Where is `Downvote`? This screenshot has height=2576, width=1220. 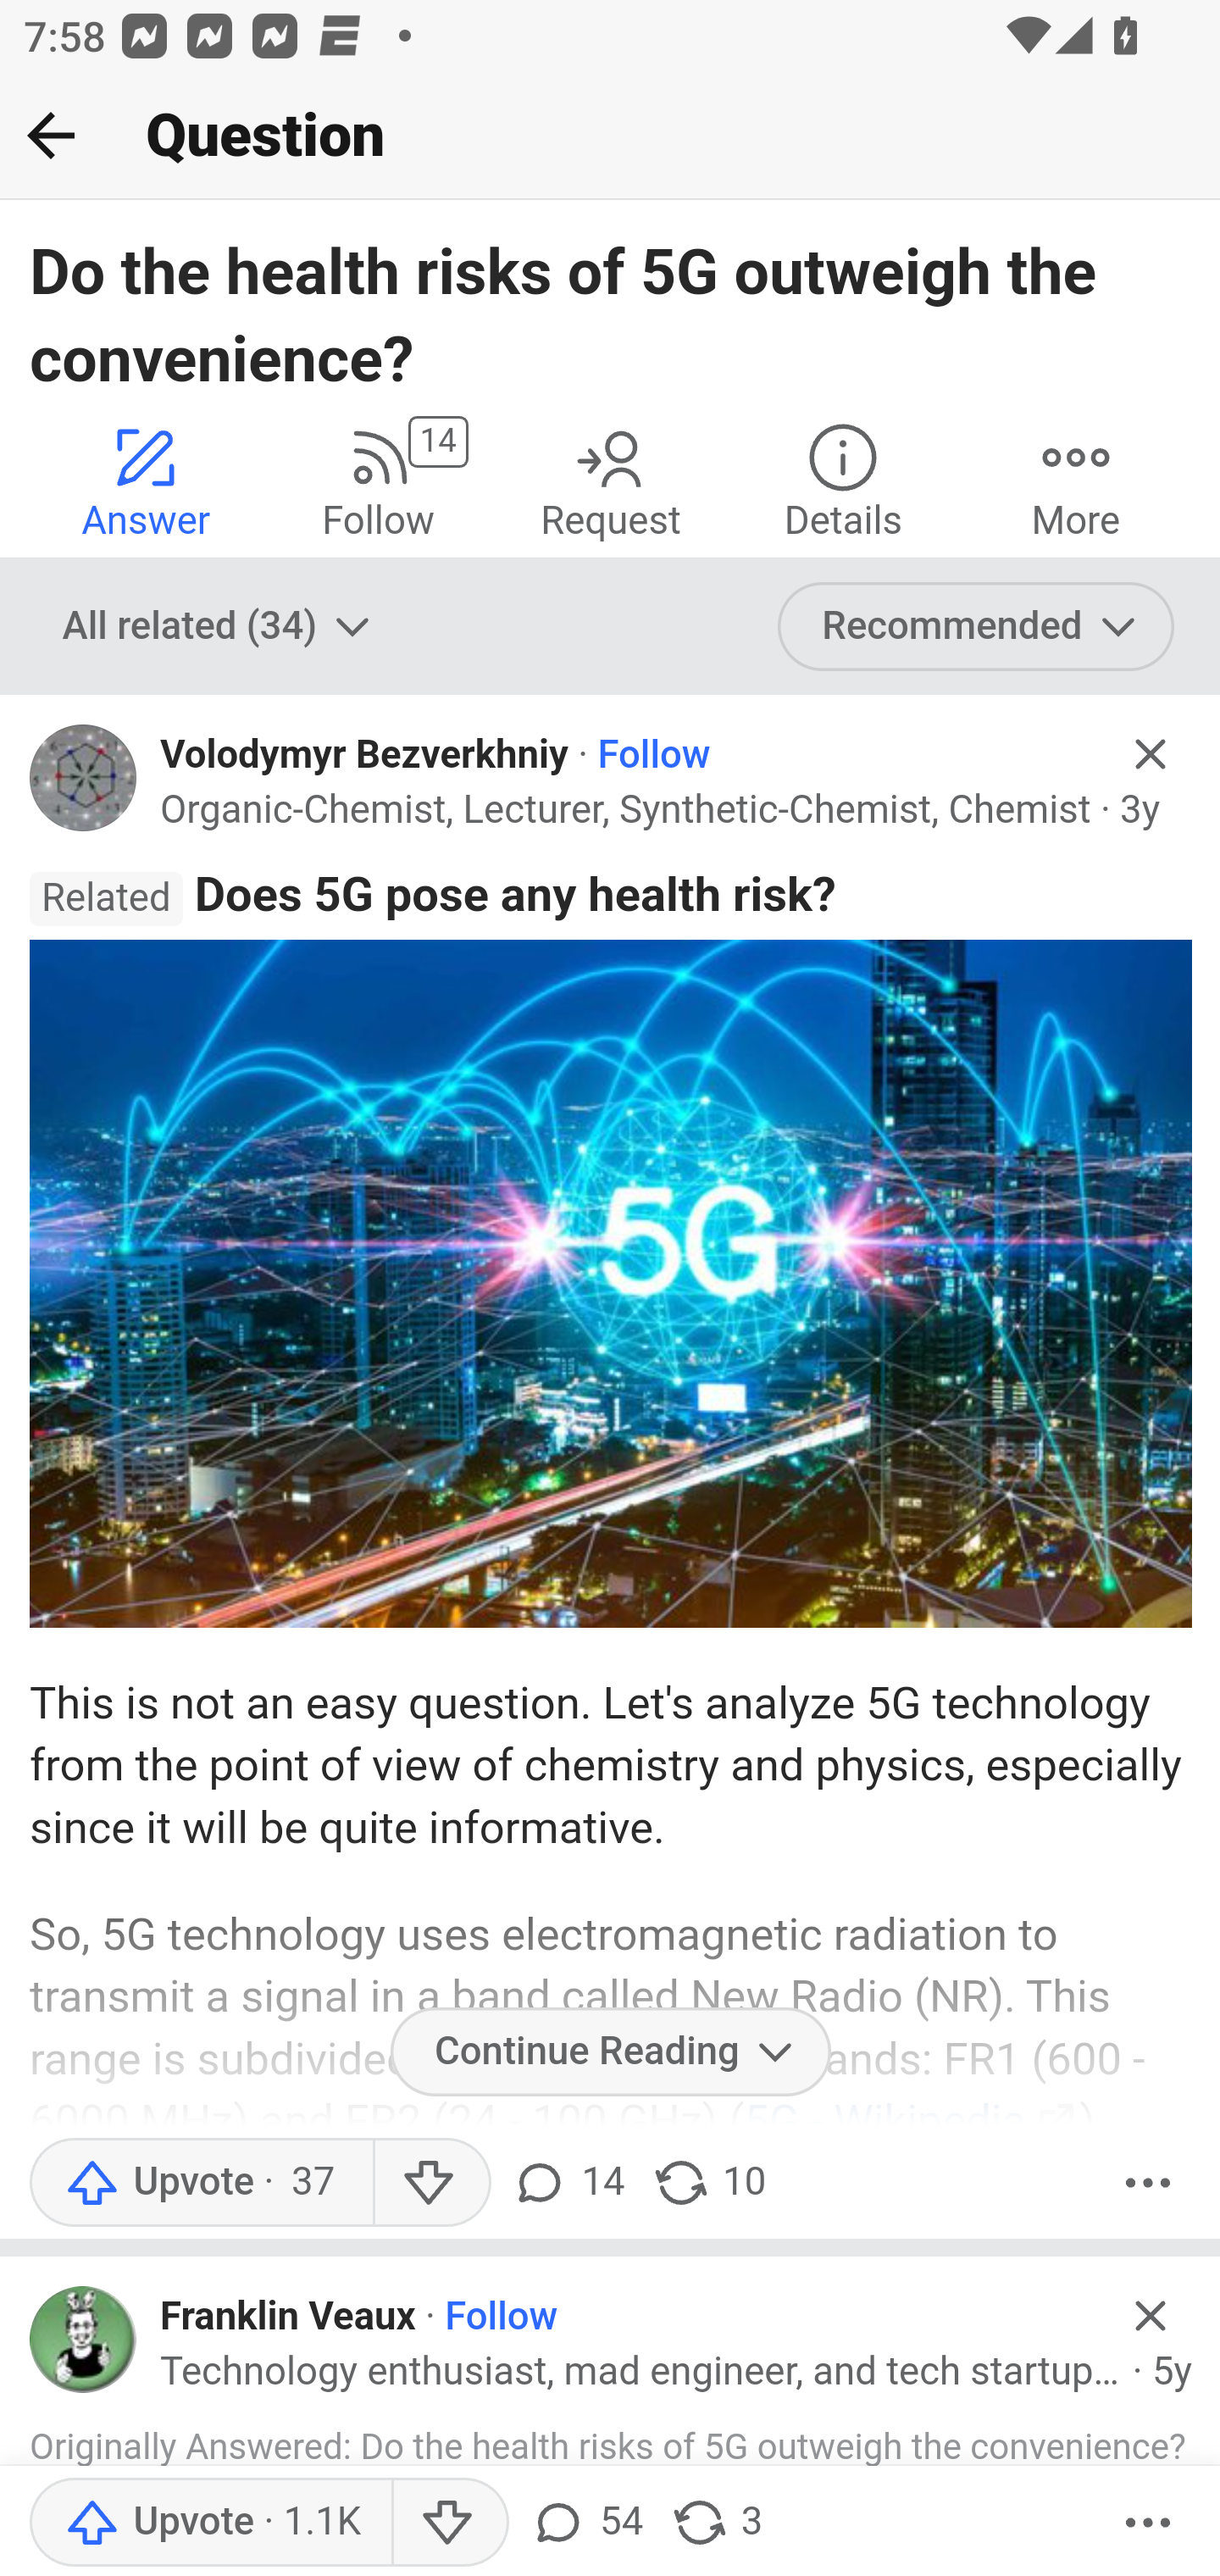
Downvote is located at coordinates (449, 2523).